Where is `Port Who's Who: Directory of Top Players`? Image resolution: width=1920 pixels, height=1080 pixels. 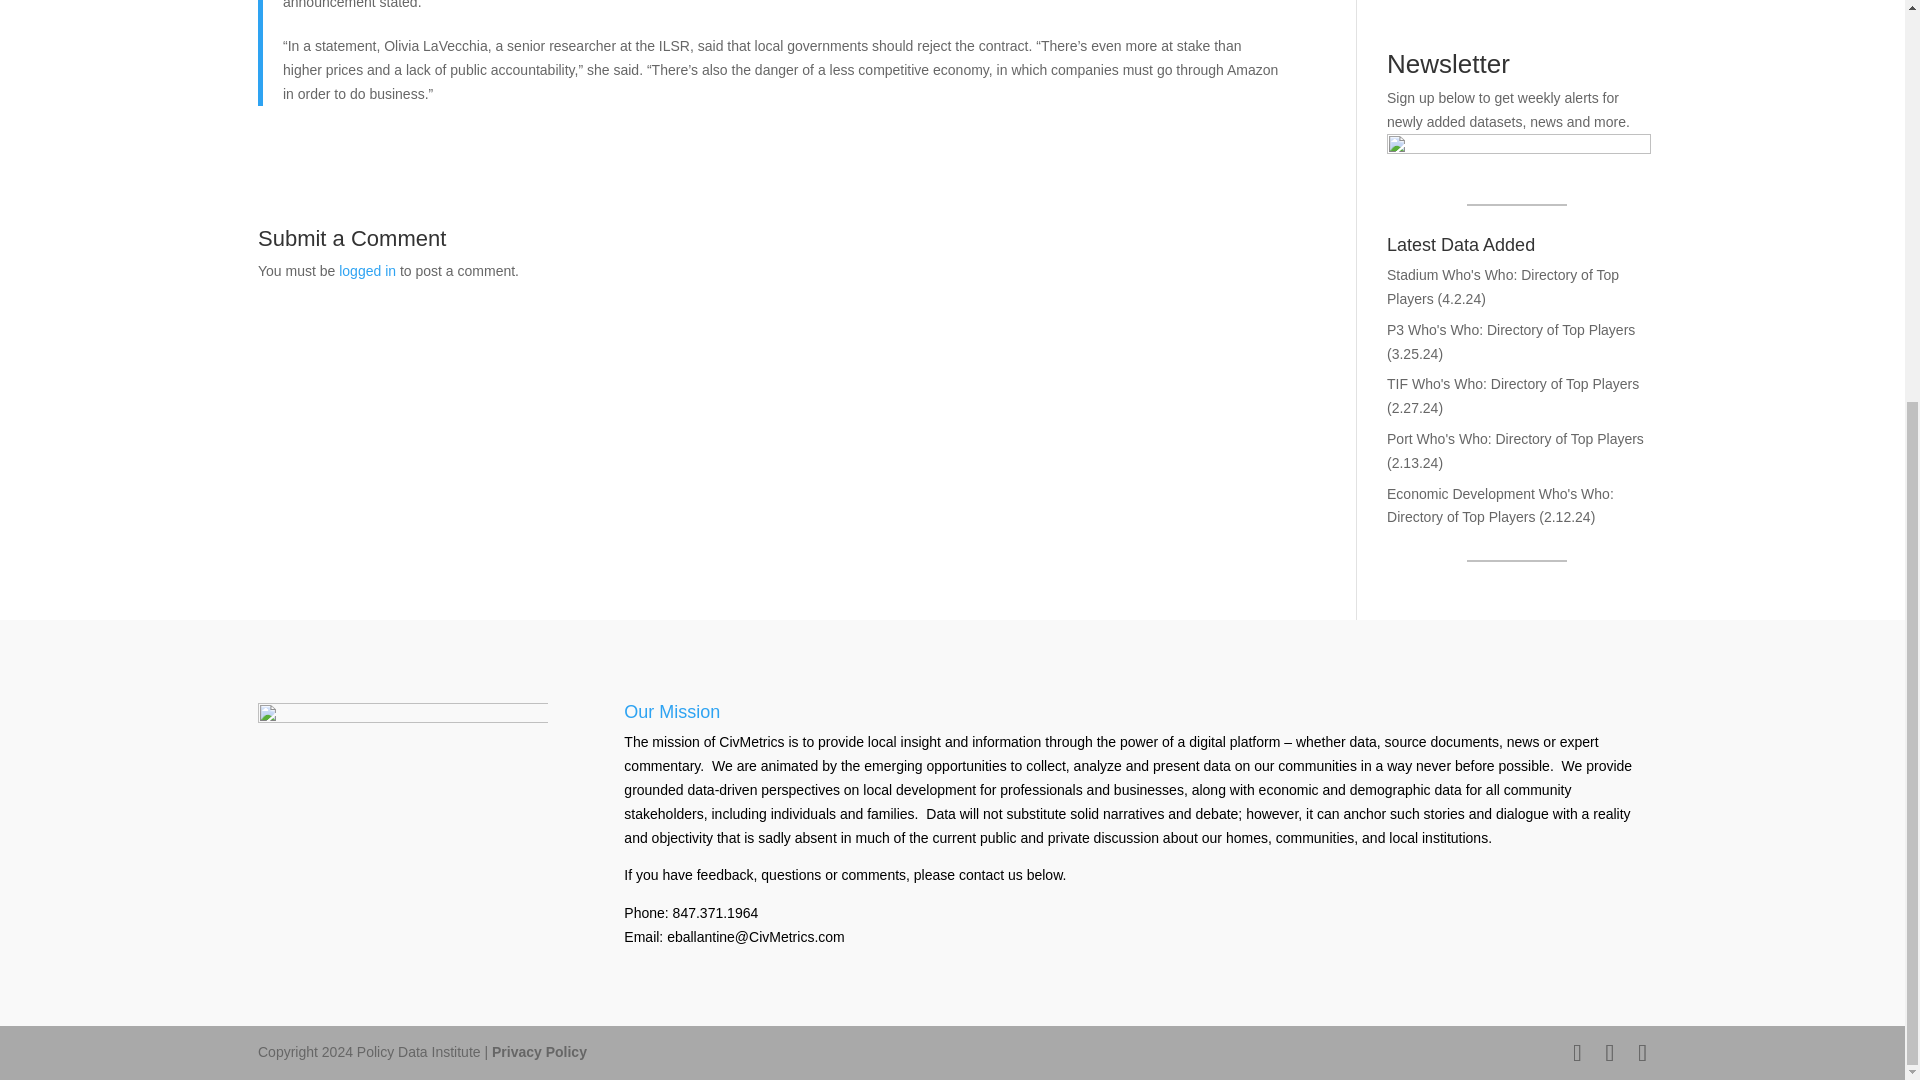 Port Who's Who: Directory of Top Players is located at coordinates (1514, 438).